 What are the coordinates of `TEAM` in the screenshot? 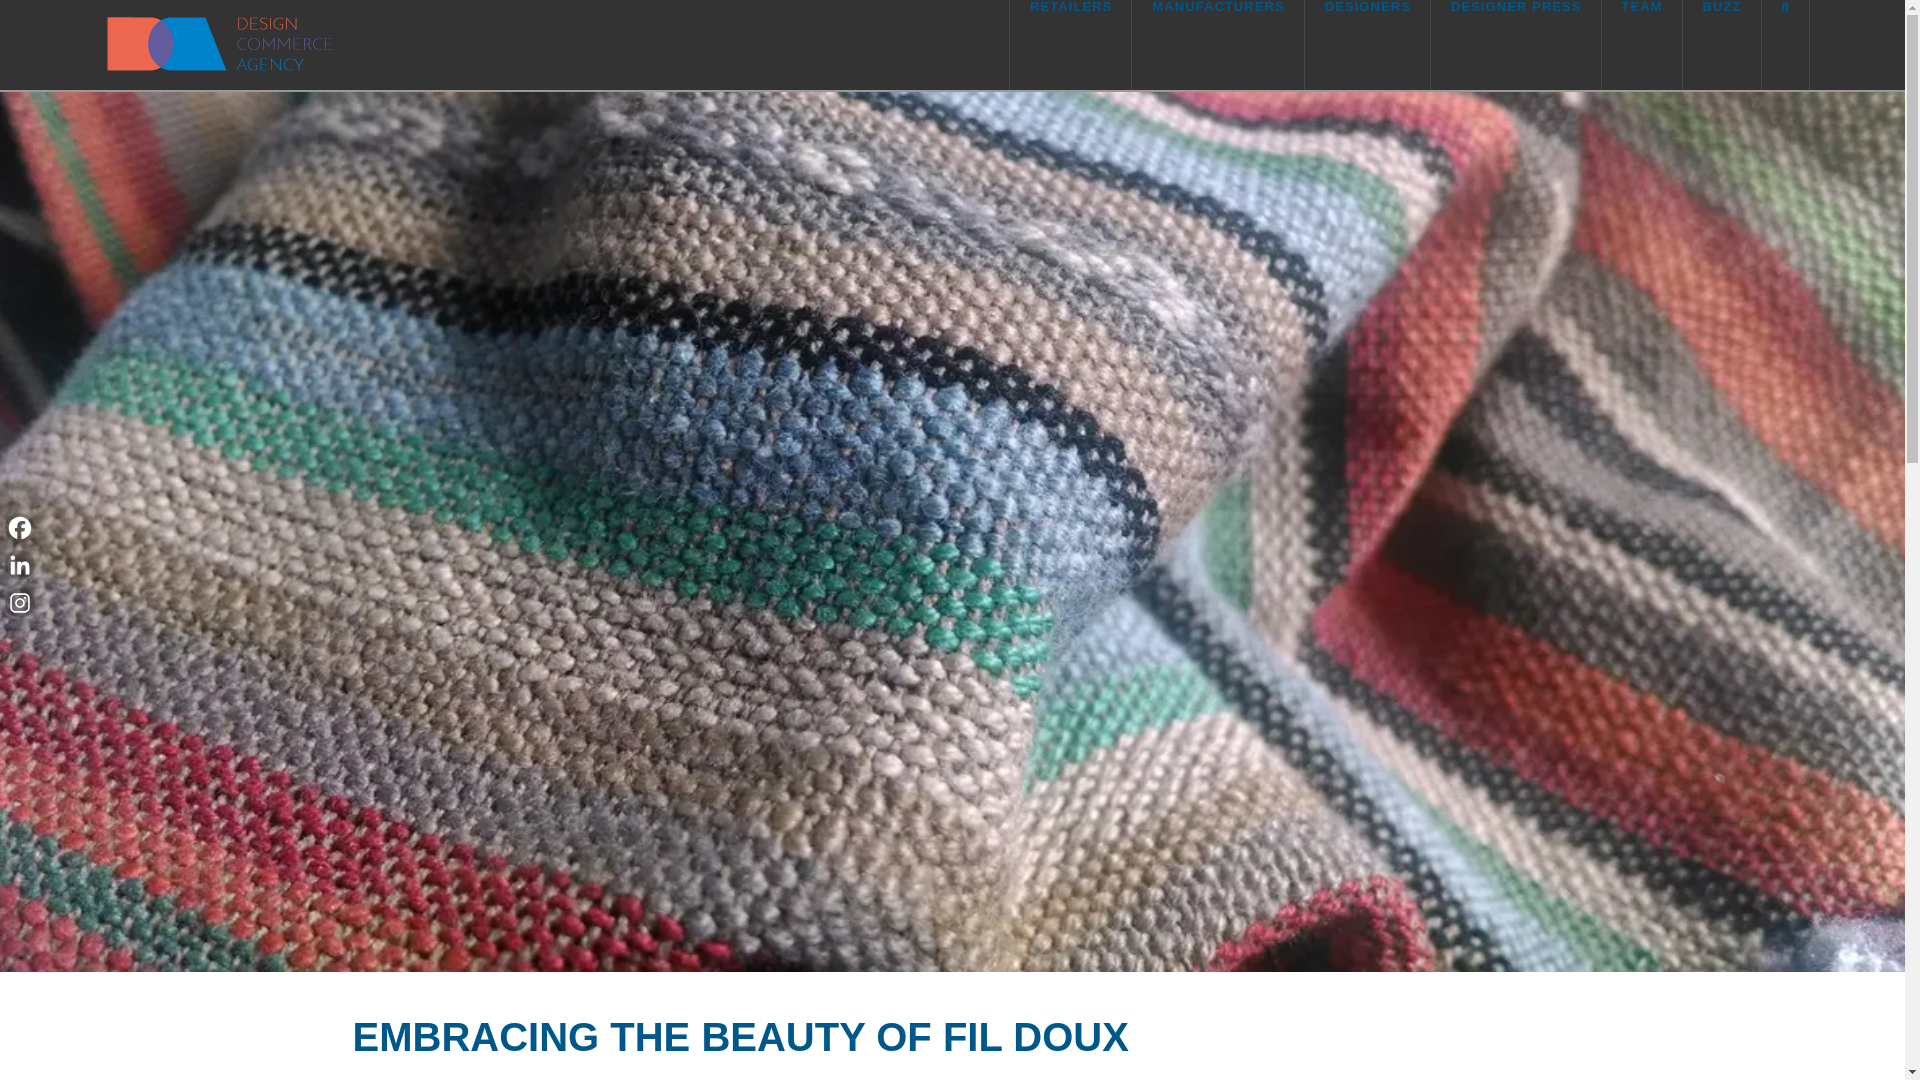 It's located at (1642, 44).